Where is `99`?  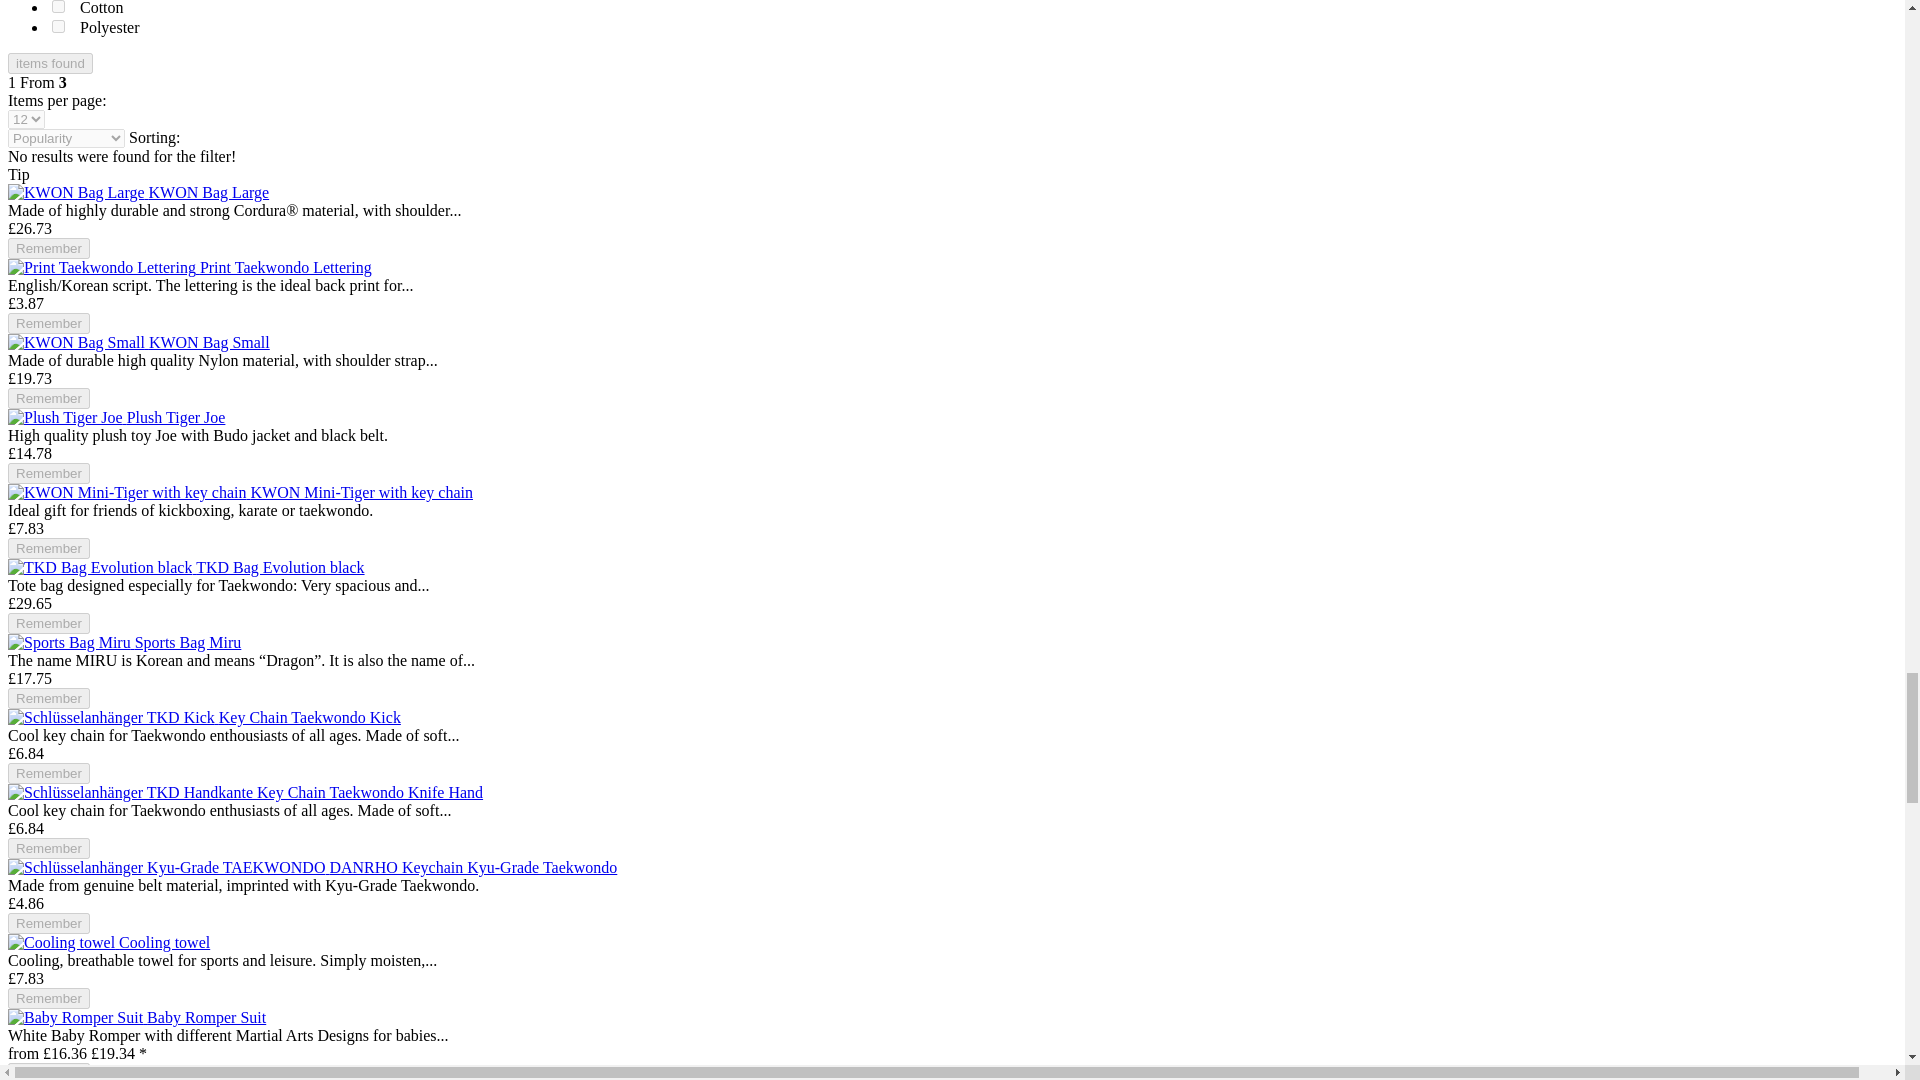 99 is located at coordinates (58, 26).